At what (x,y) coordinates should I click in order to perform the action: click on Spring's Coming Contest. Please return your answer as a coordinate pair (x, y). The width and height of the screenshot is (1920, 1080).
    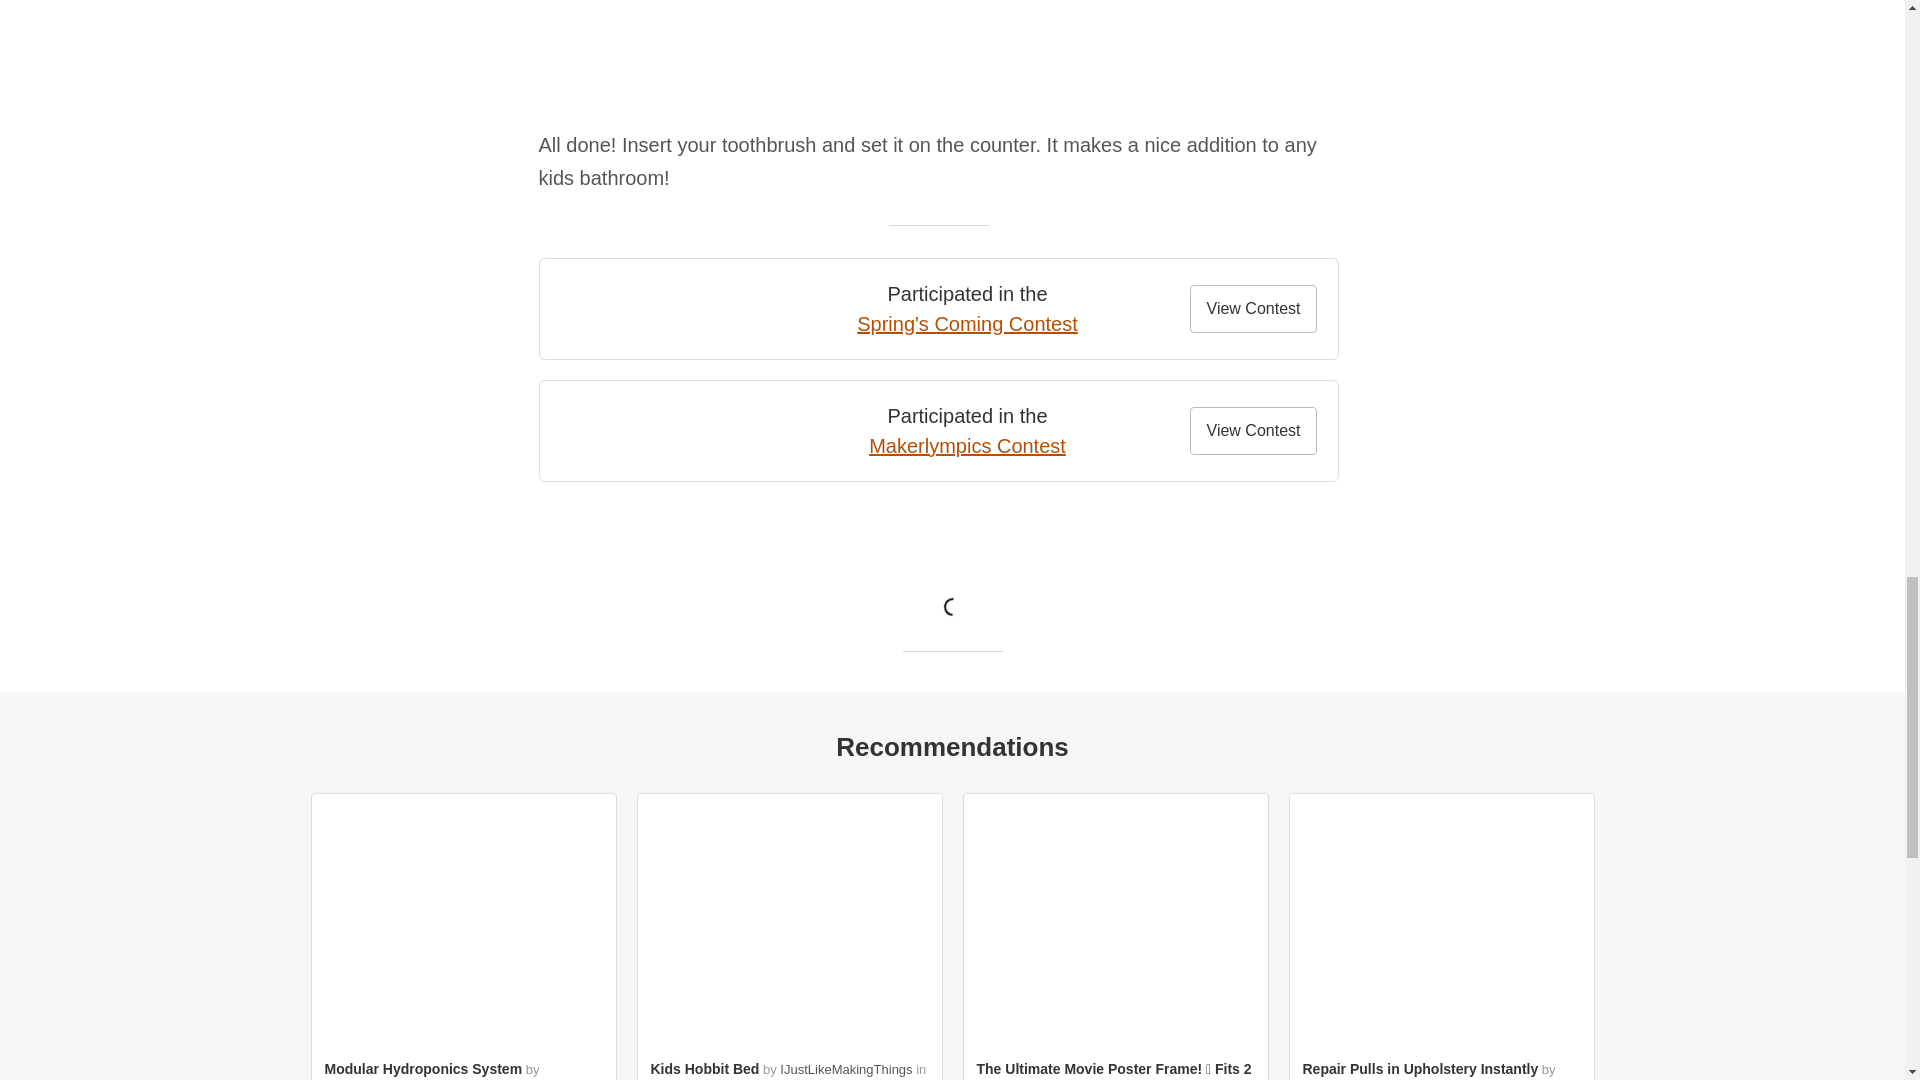
    Looking at the image, I should click on (966, 324).